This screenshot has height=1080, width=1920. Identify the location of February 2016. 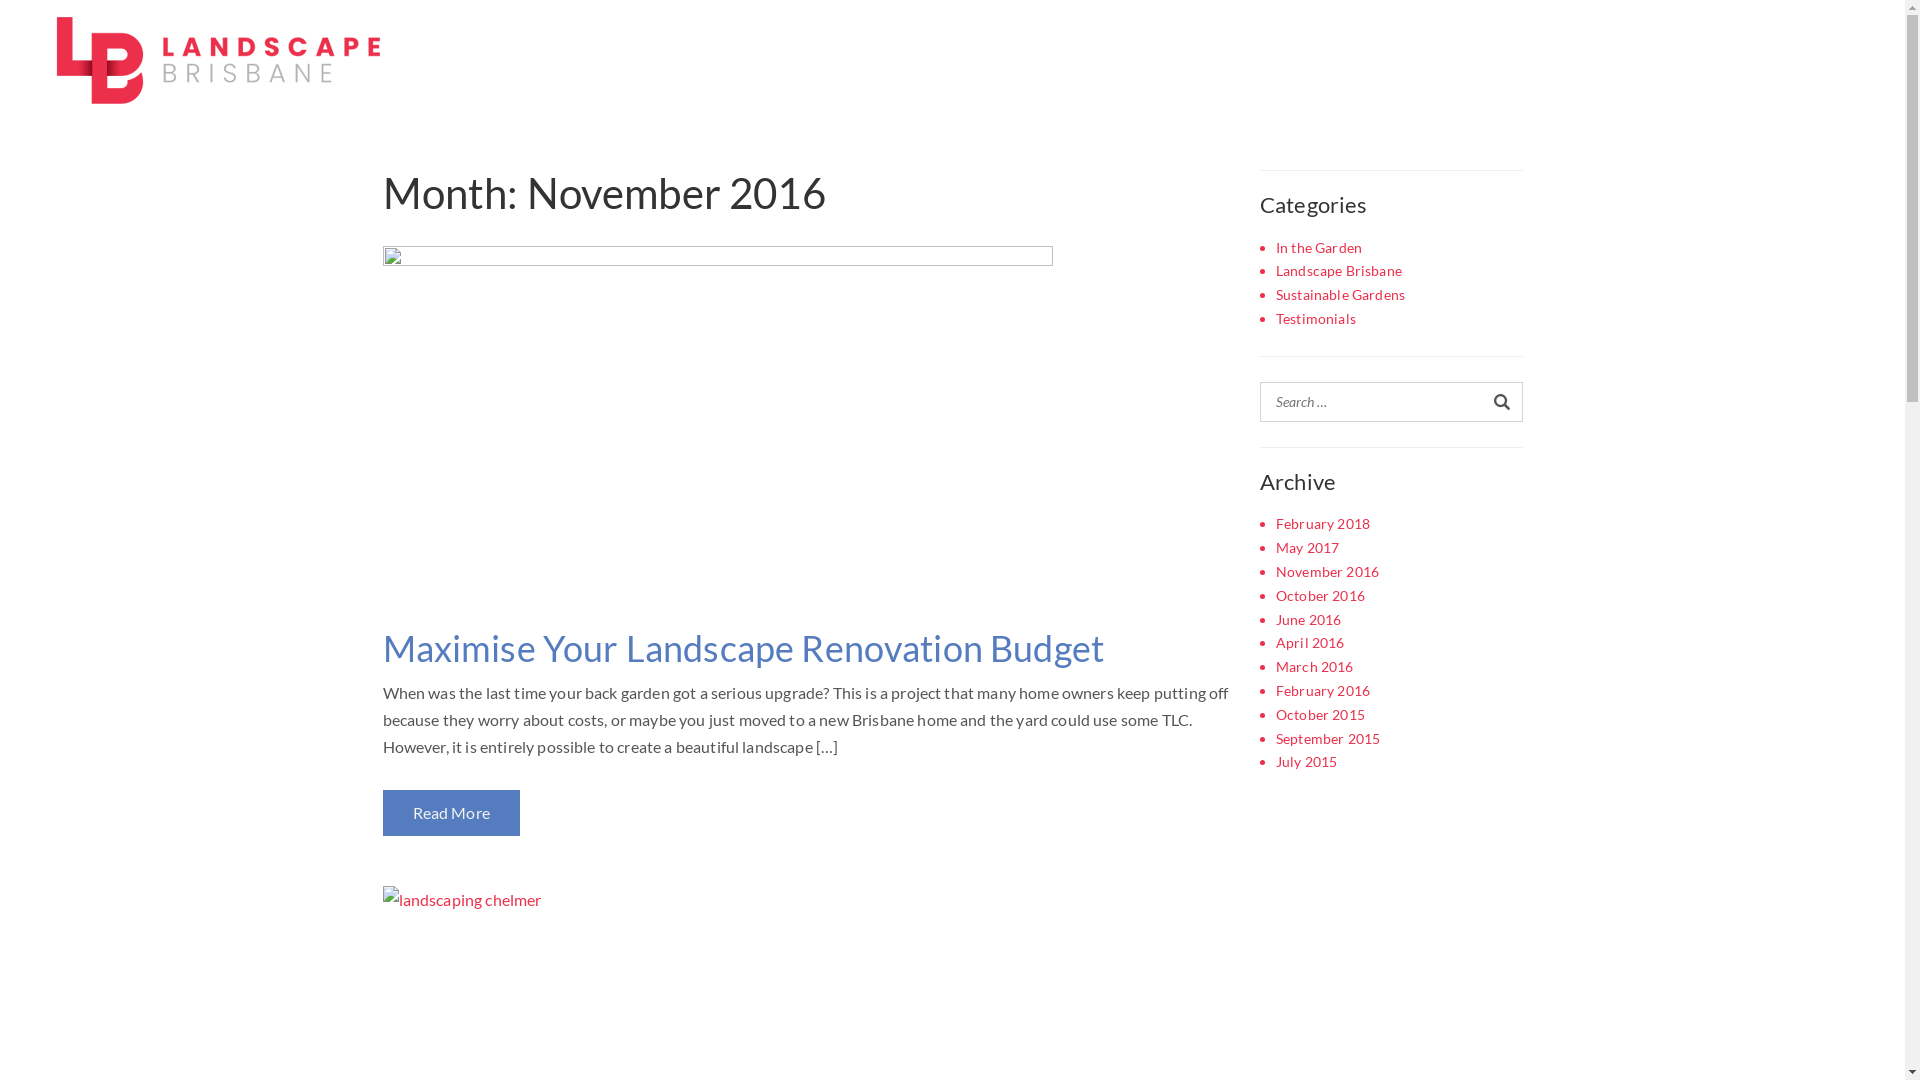
(1323, 691).